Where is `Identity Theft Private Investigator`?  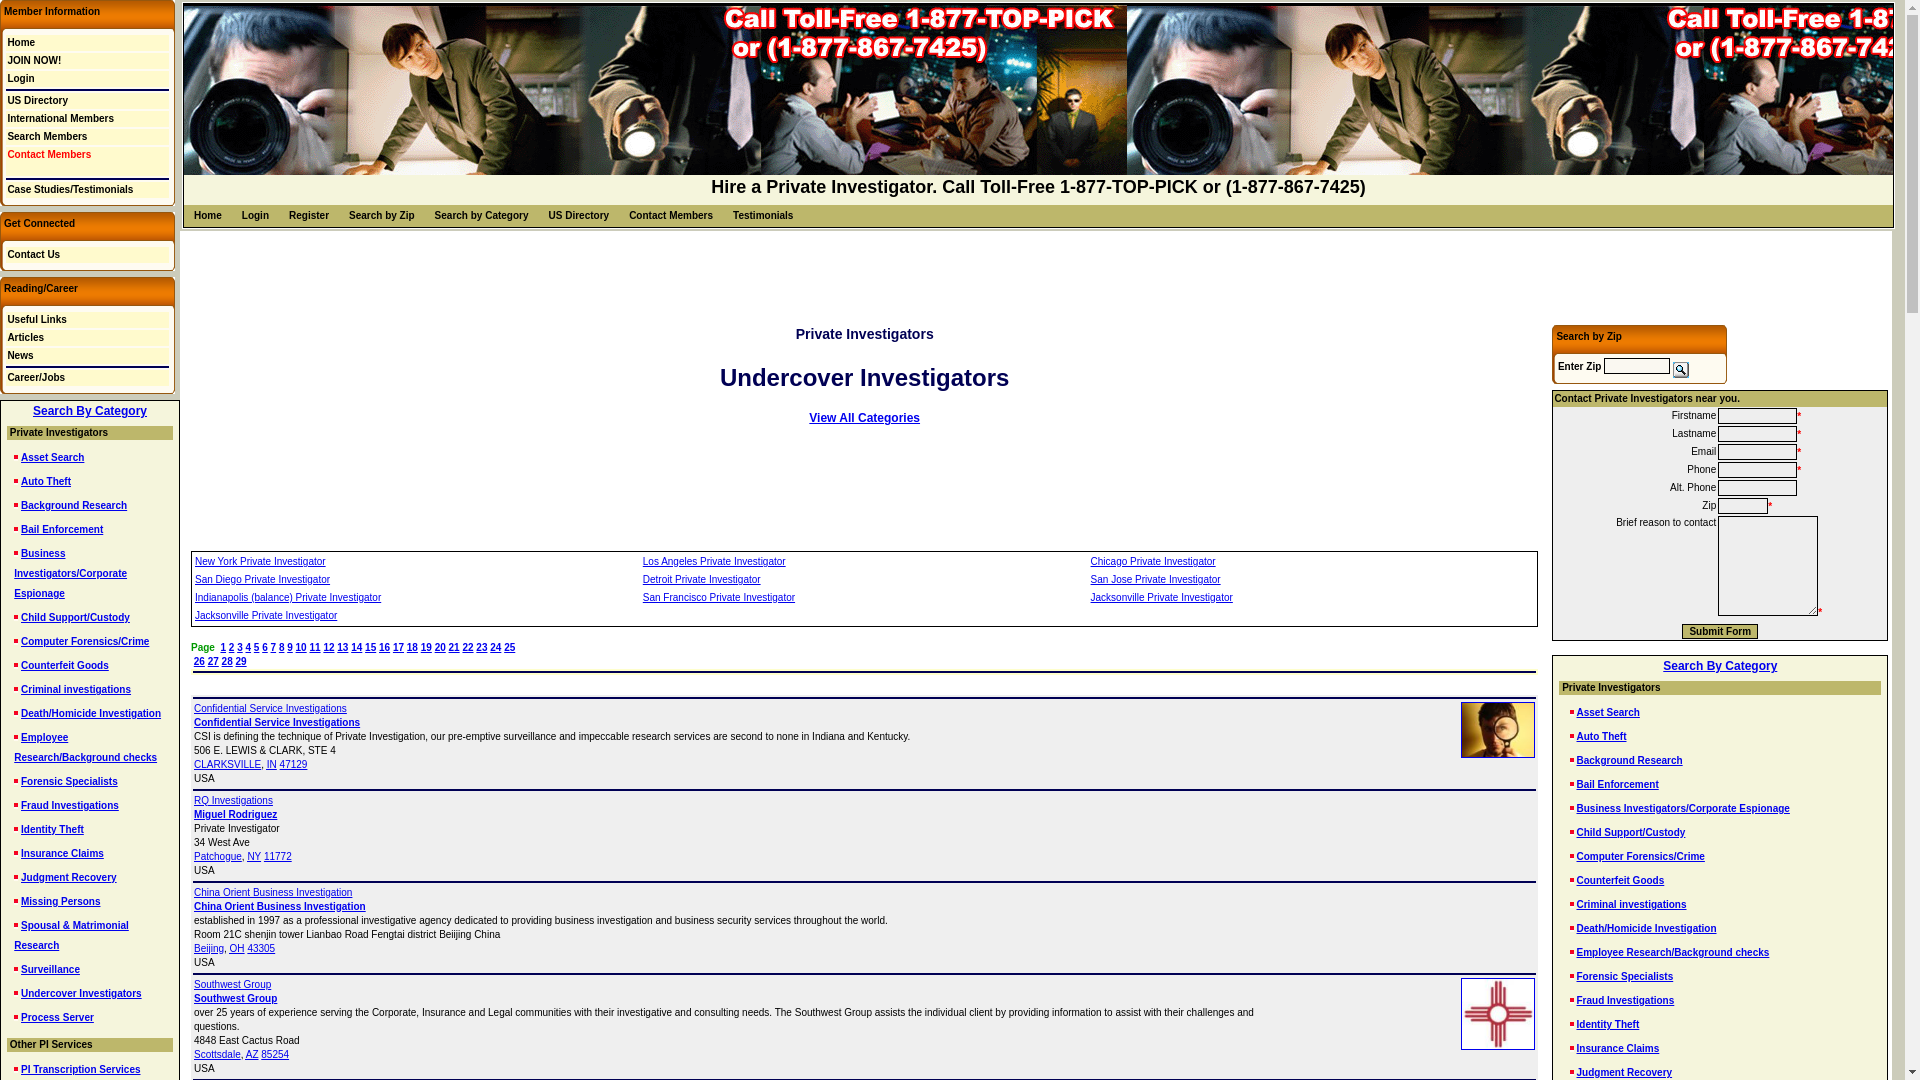
Identity Theft Private Investigator is located at coordinates (52, 829).